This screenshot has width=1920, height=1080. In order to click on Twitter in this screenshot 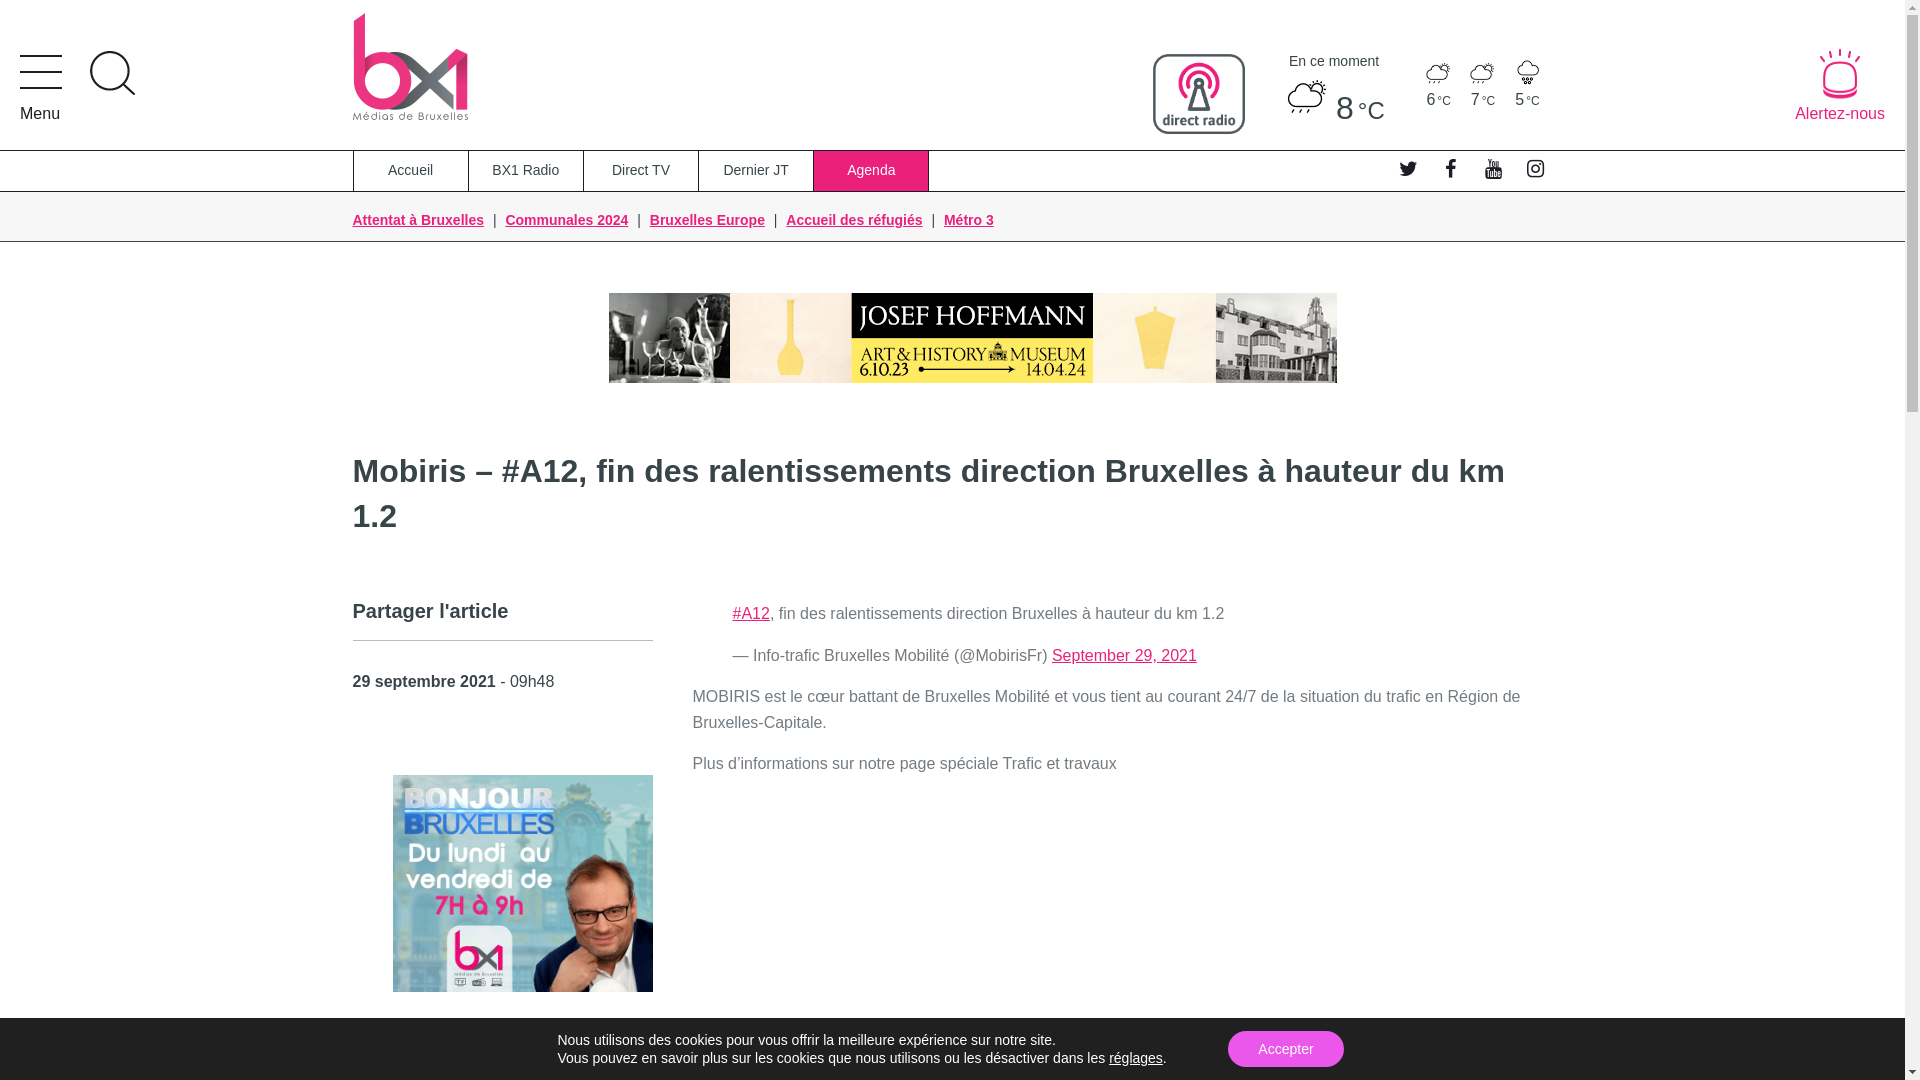, I will do `click(1406, 168)`.